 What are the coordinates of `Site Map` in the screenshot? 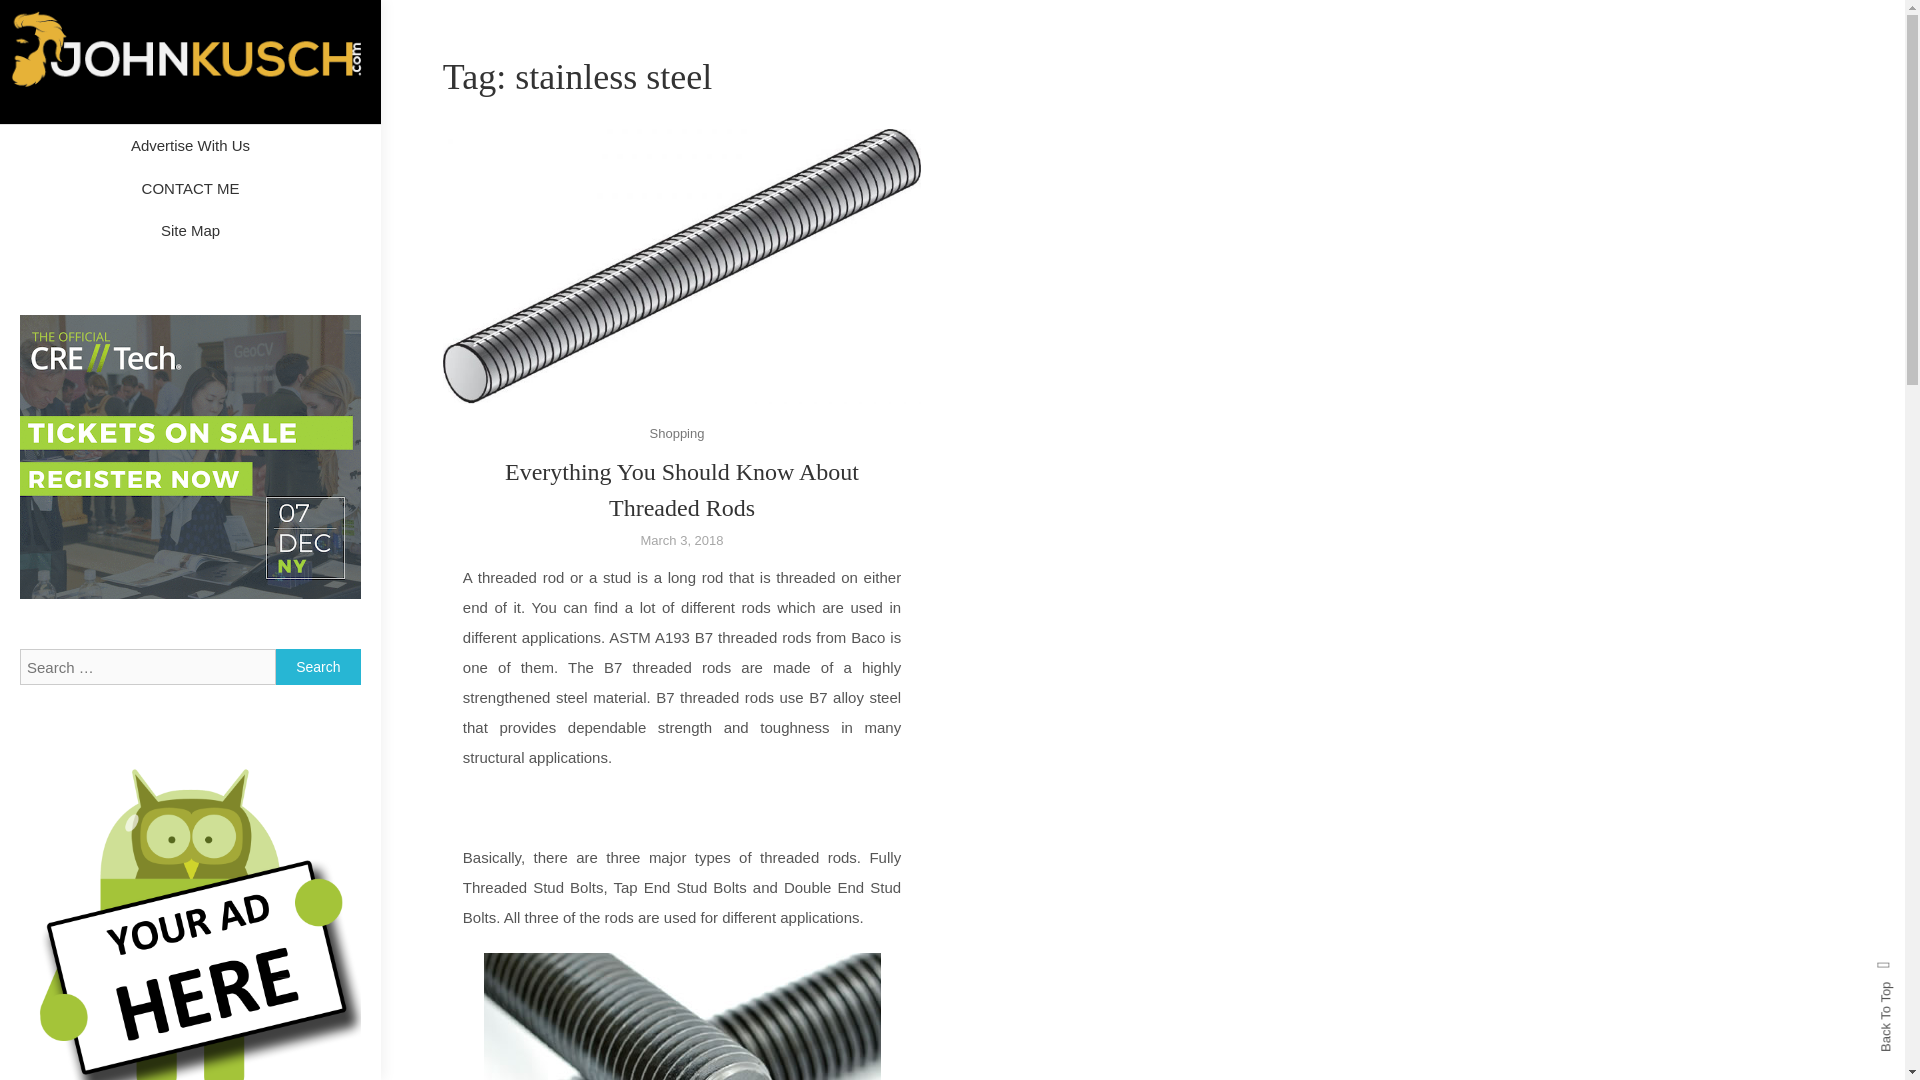 It's located at (190, 230).